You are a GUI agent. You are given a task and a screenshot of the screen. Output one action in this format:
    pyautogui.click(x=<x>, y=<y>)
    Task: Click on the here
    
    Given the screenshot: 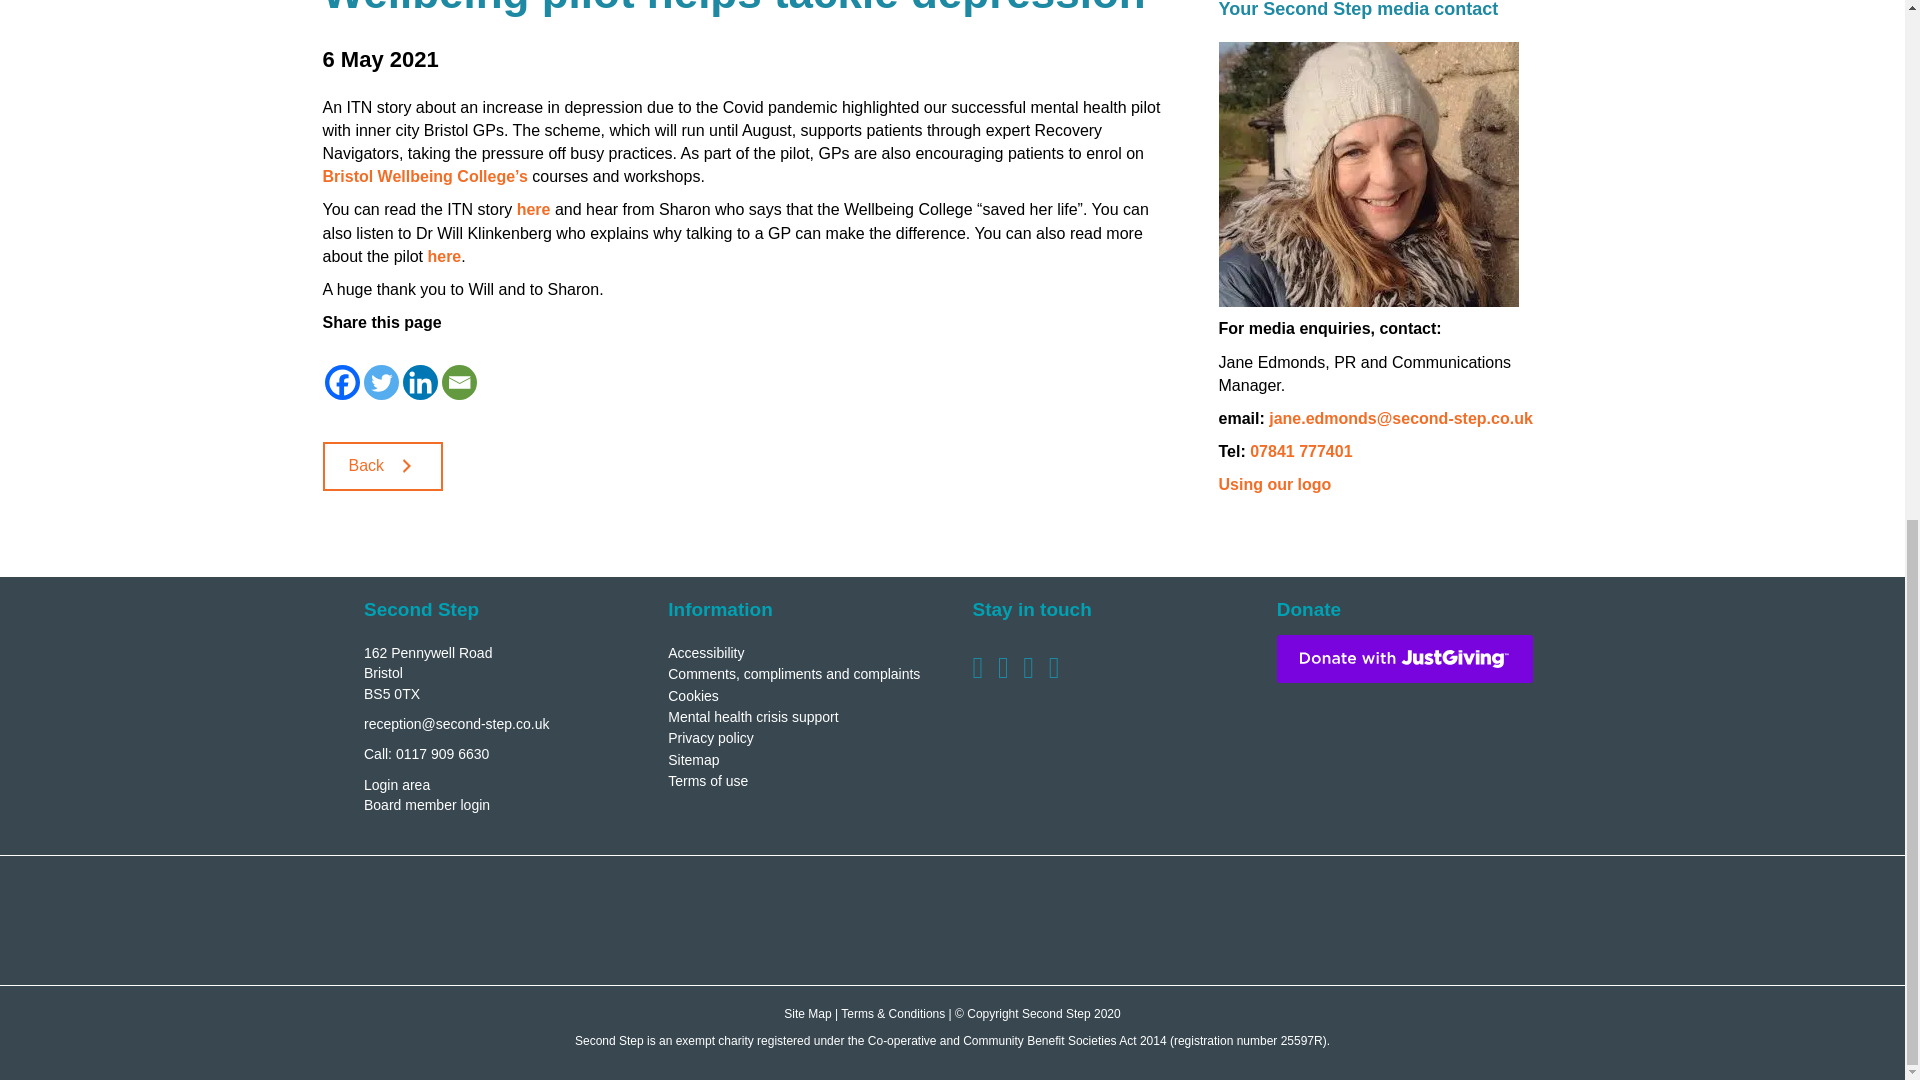 What is the action you would take?
    pyautogui.click(x=534, y=209)
    